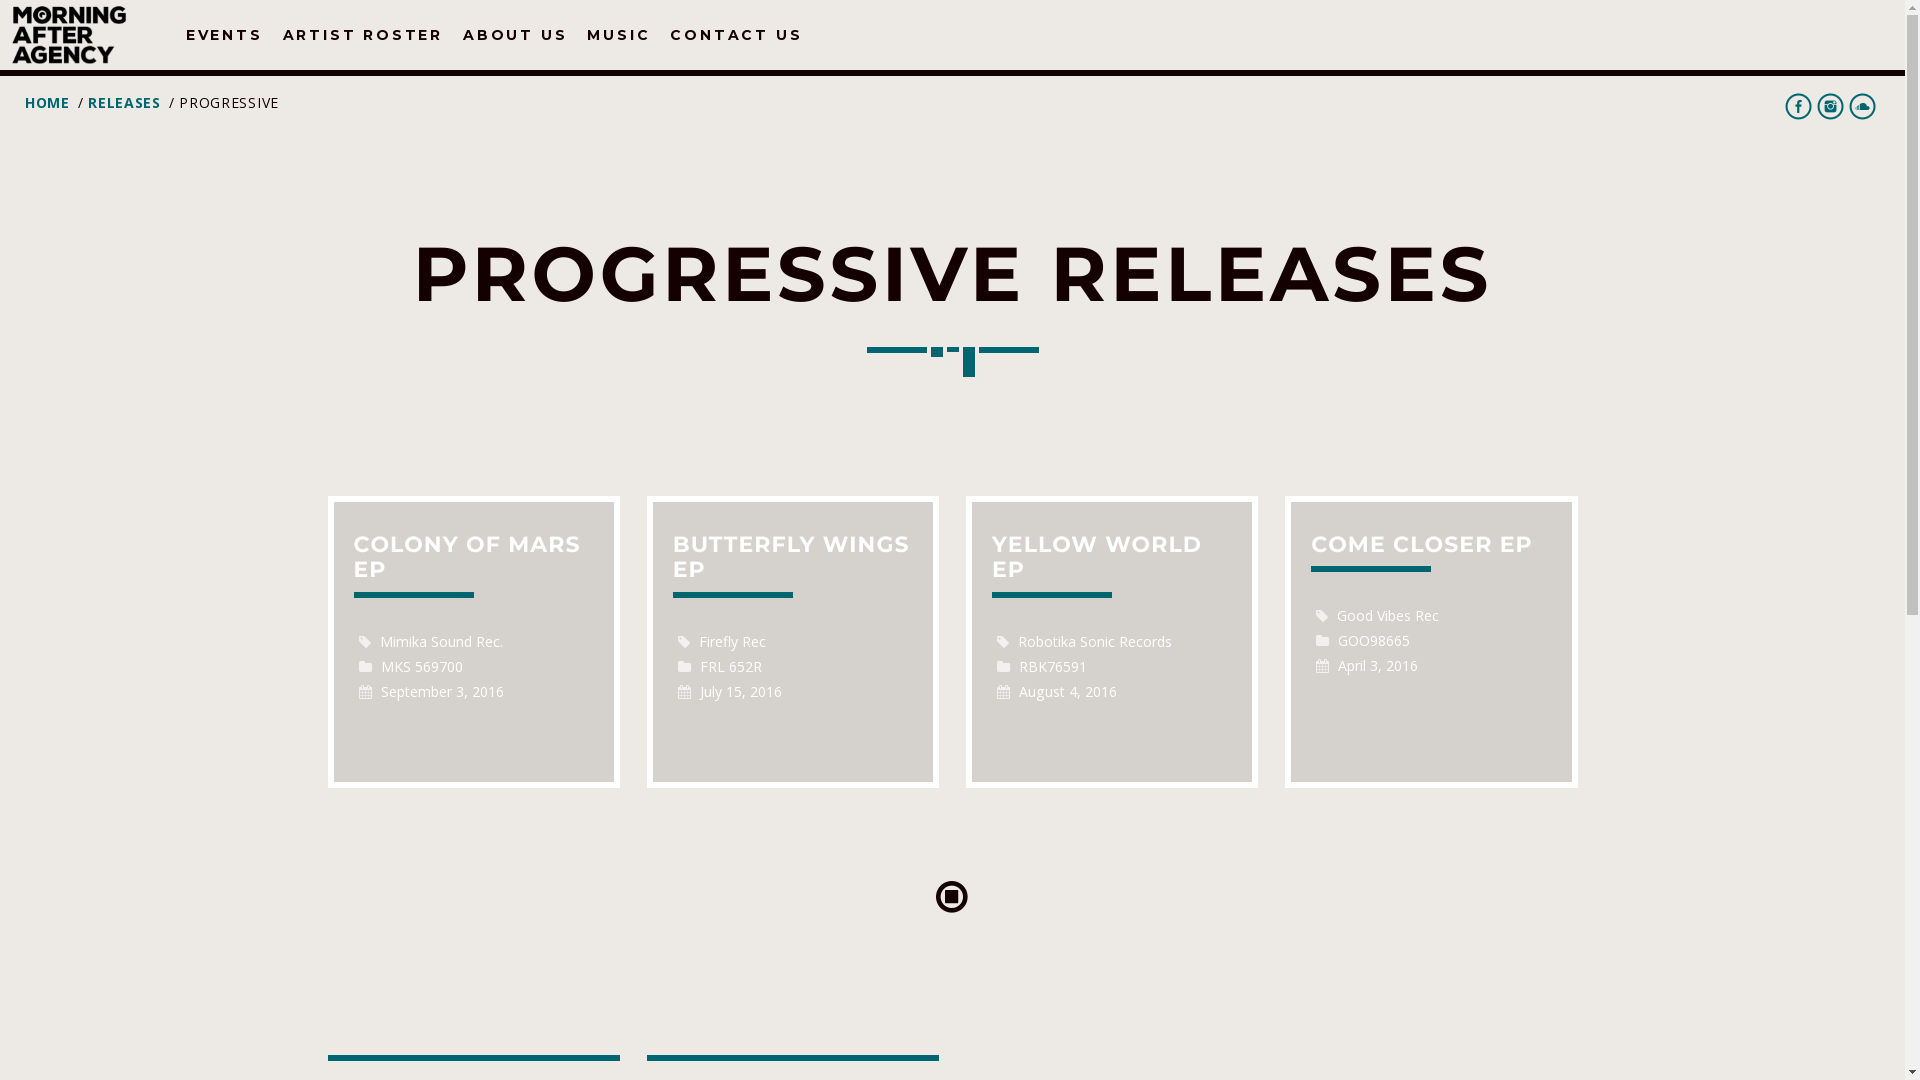 The width and height of the screenshot is (1920, 1080). Describe the element at coordinates (48, 102) in the screenshot. I see `HOME` at that location.